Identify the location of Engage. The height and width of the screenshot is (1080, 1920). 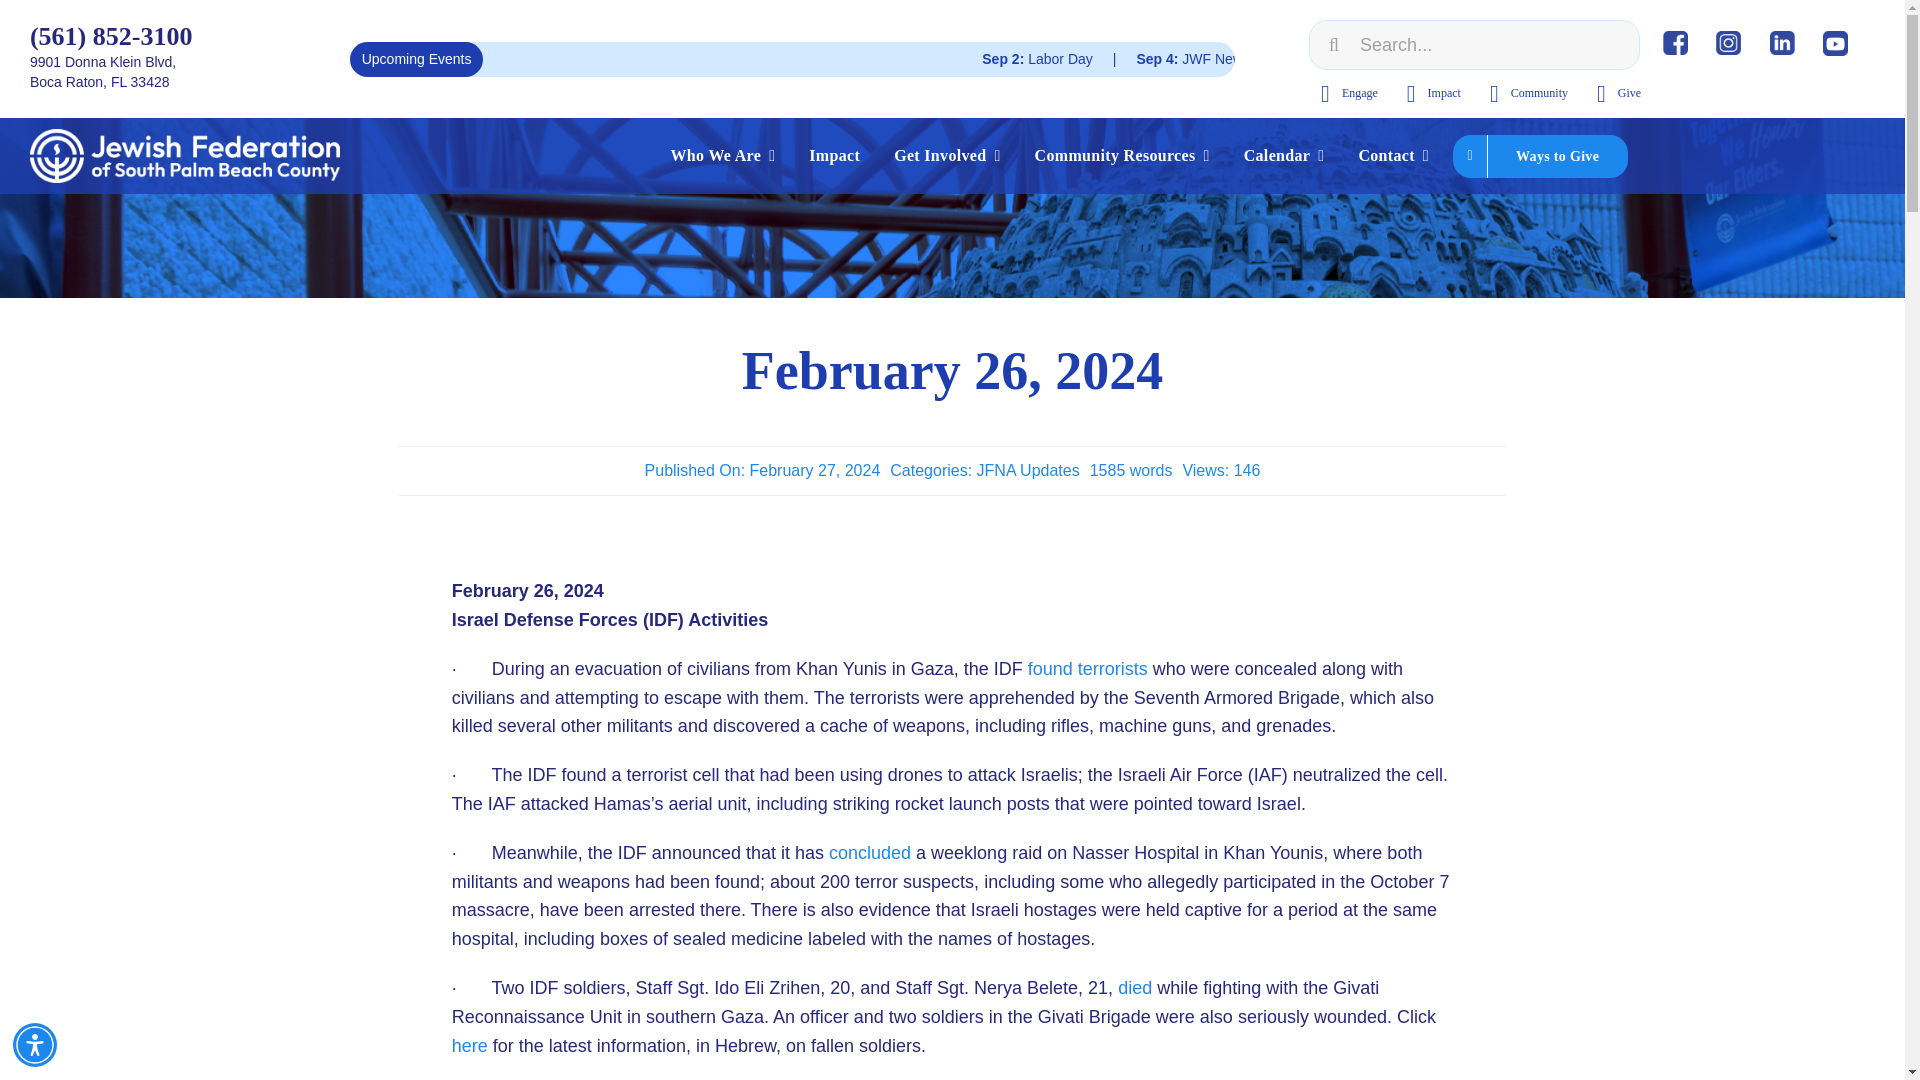
(1344, 94).